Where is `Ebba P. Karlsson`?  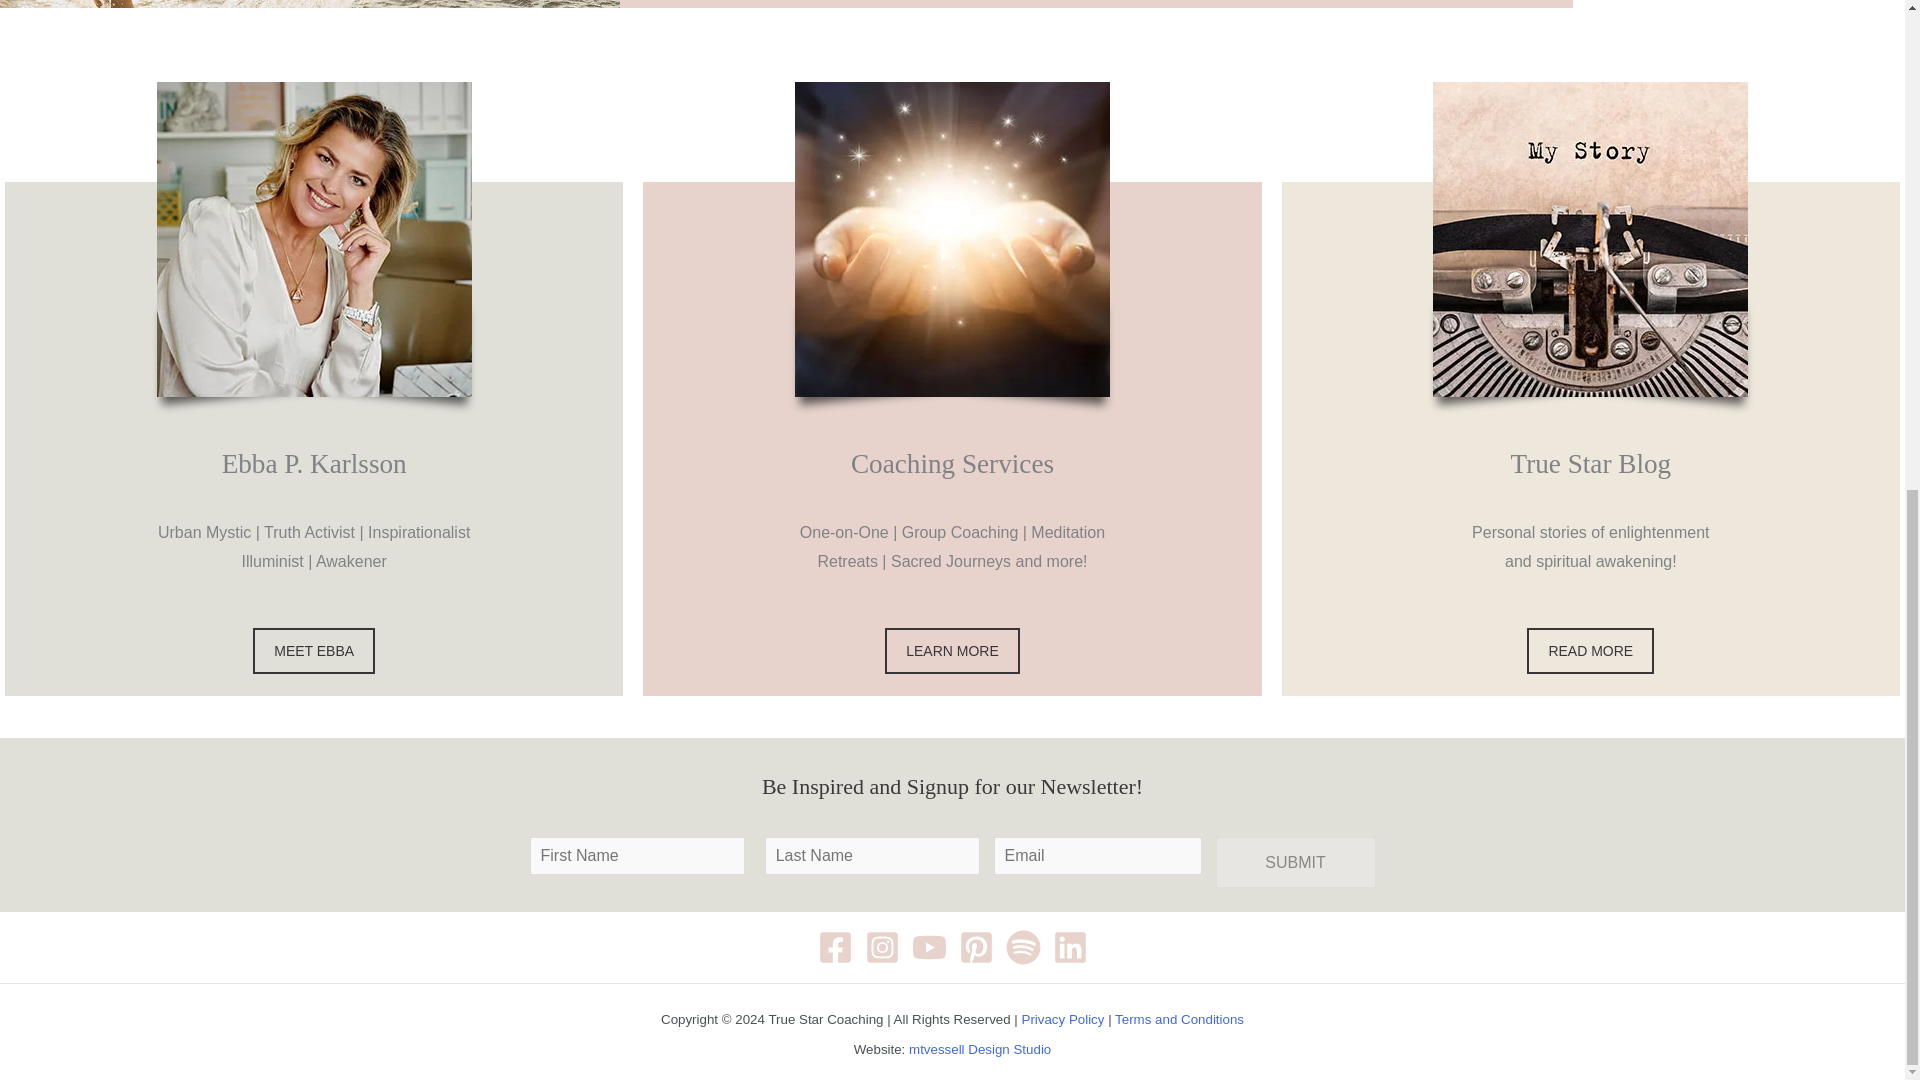
Ebba P. Karlsson is located at coordinates (314, 650).